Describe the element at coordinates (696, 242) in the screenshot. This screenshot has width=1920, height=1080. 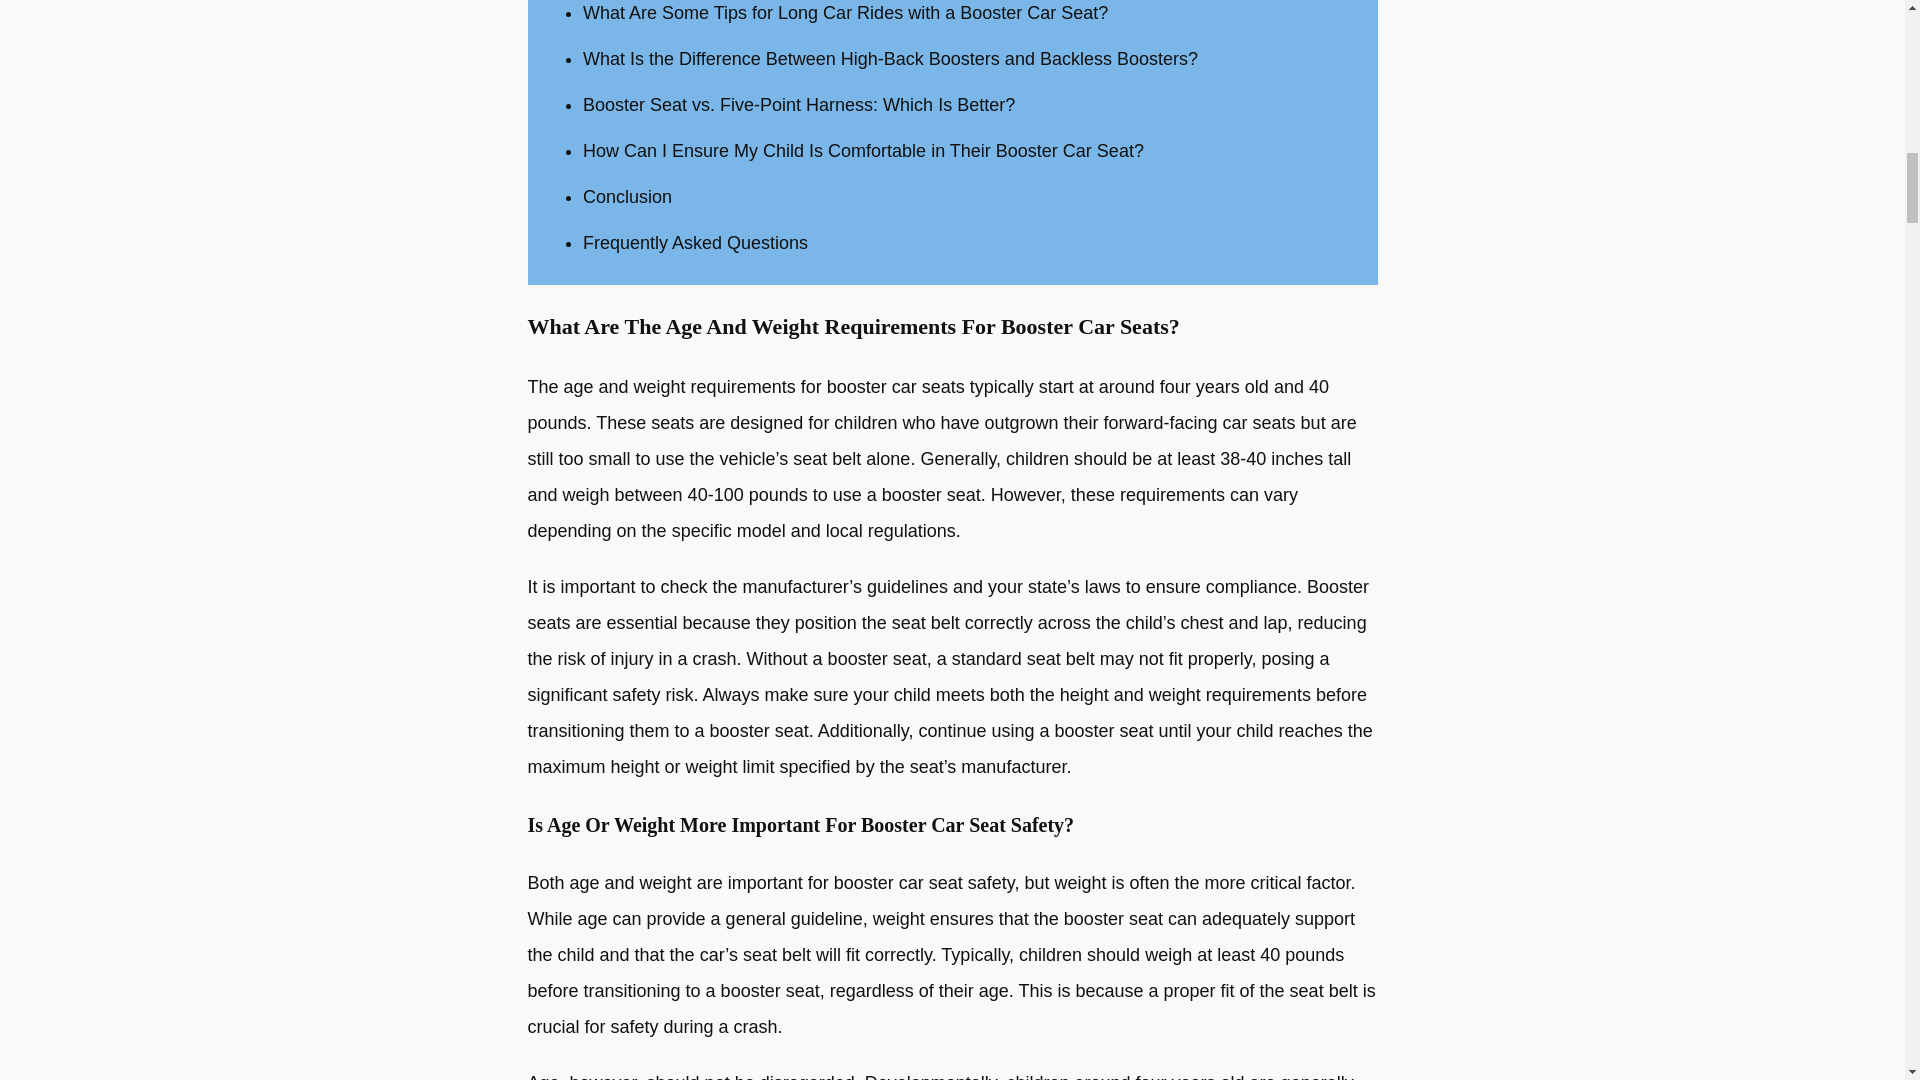
I see `Frequently Asked Questions` at that location.